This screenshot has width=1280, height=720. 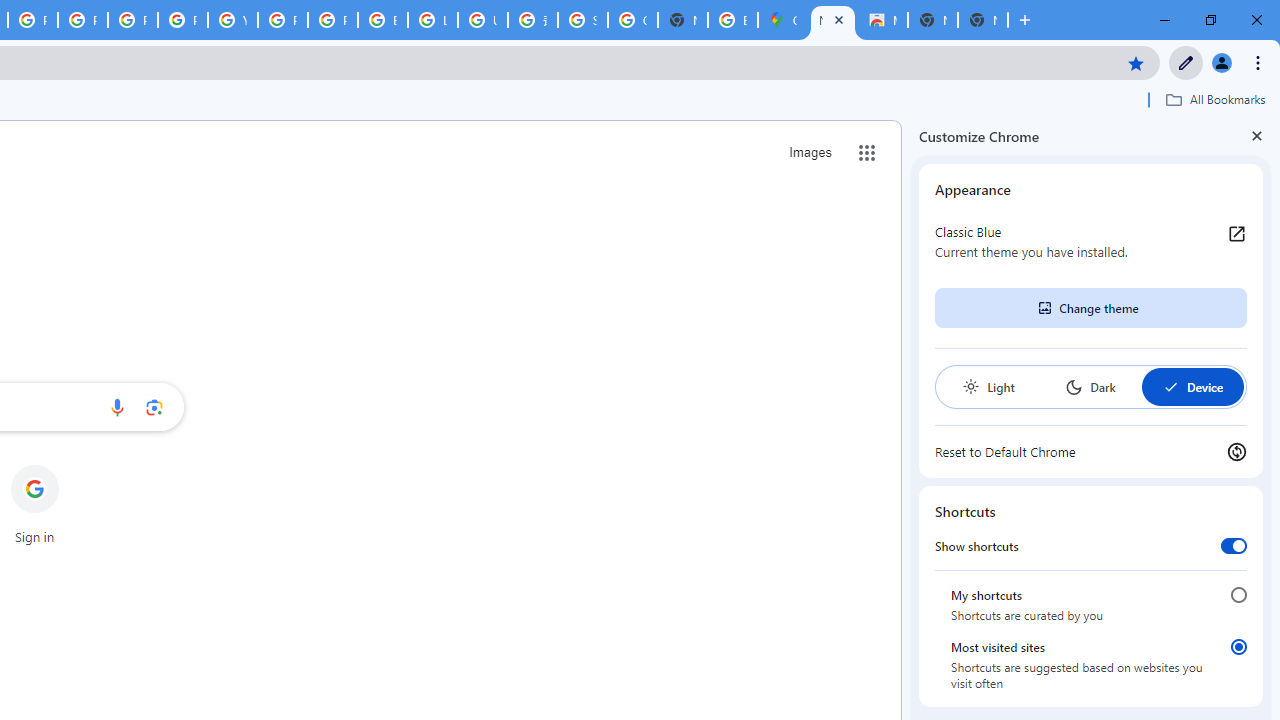 What do you see at coordinates (232, 20) in the screenshot?
I see `YouTube` at bounding box center [232, 20].